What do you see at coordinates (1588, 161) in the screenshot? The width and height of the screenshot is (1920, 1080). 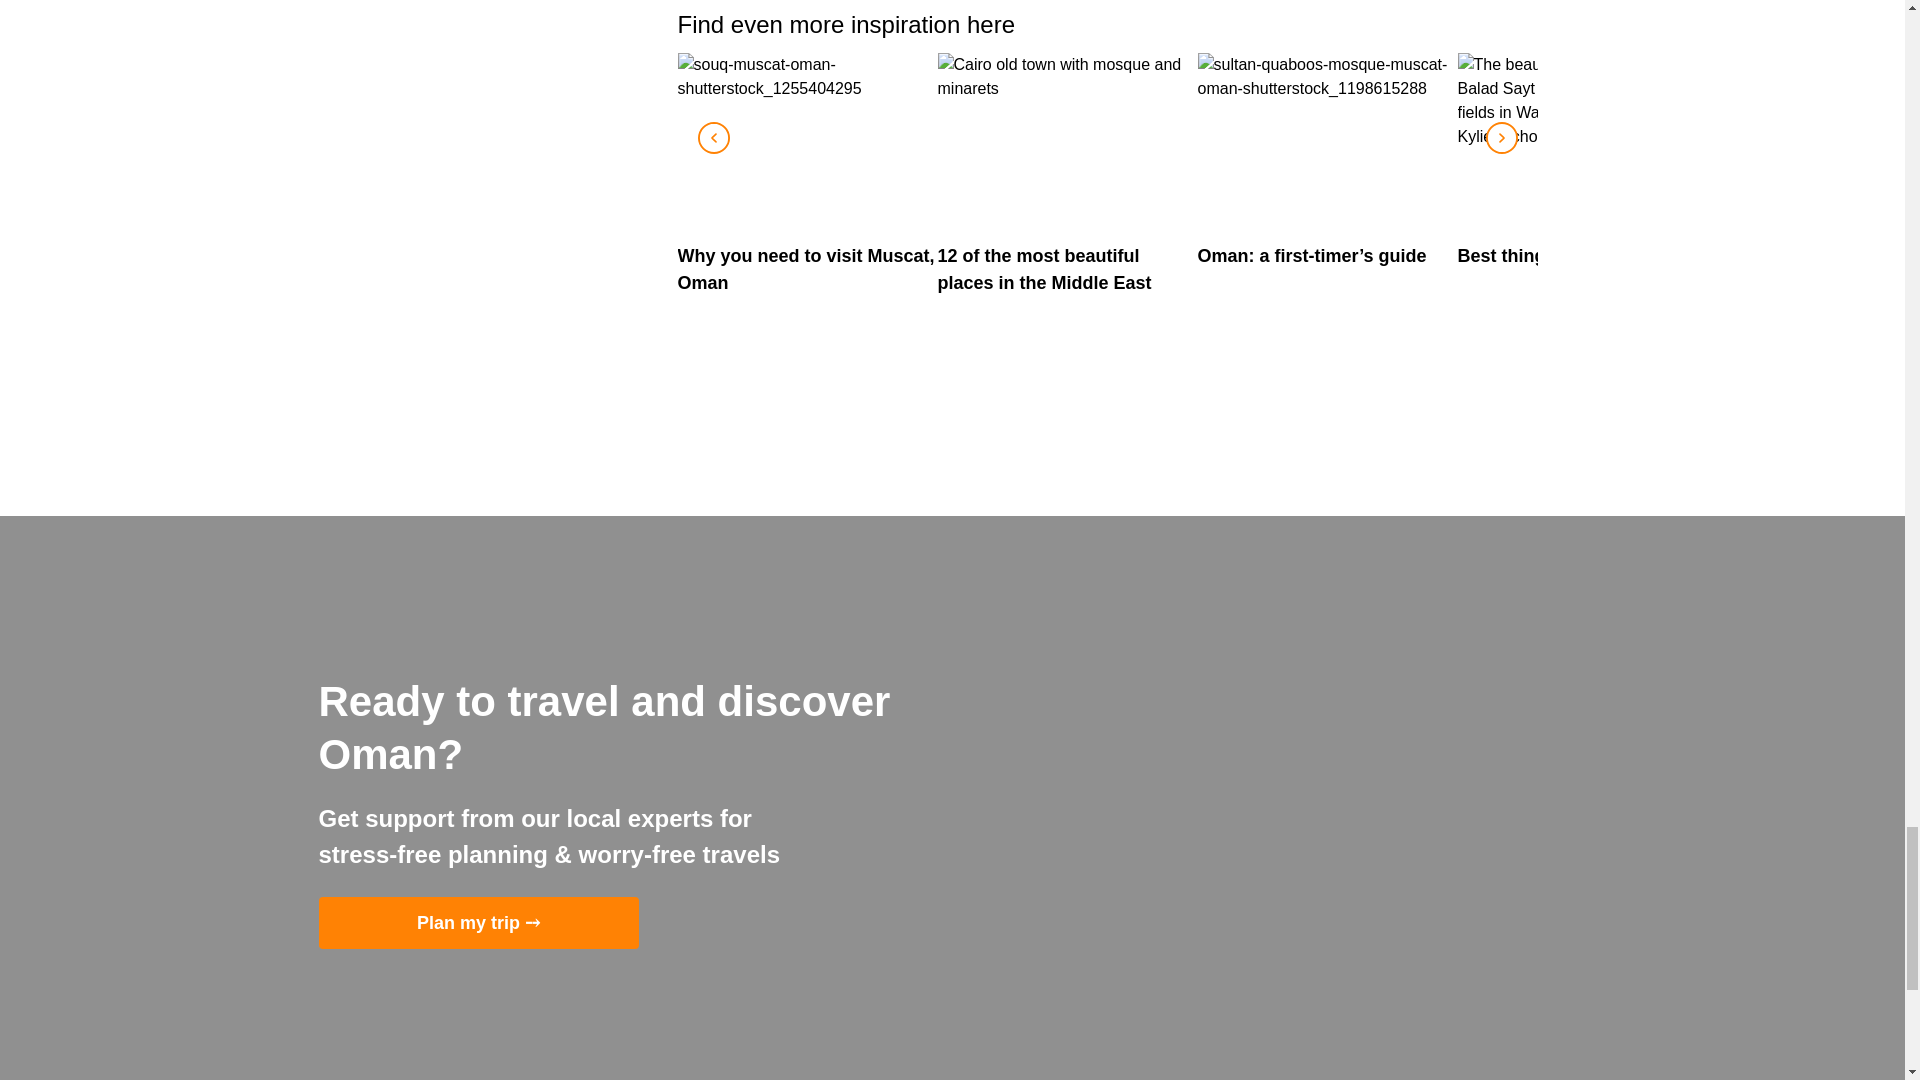 I see `Best things to do in Oman` at bounding box center [1588, 161].